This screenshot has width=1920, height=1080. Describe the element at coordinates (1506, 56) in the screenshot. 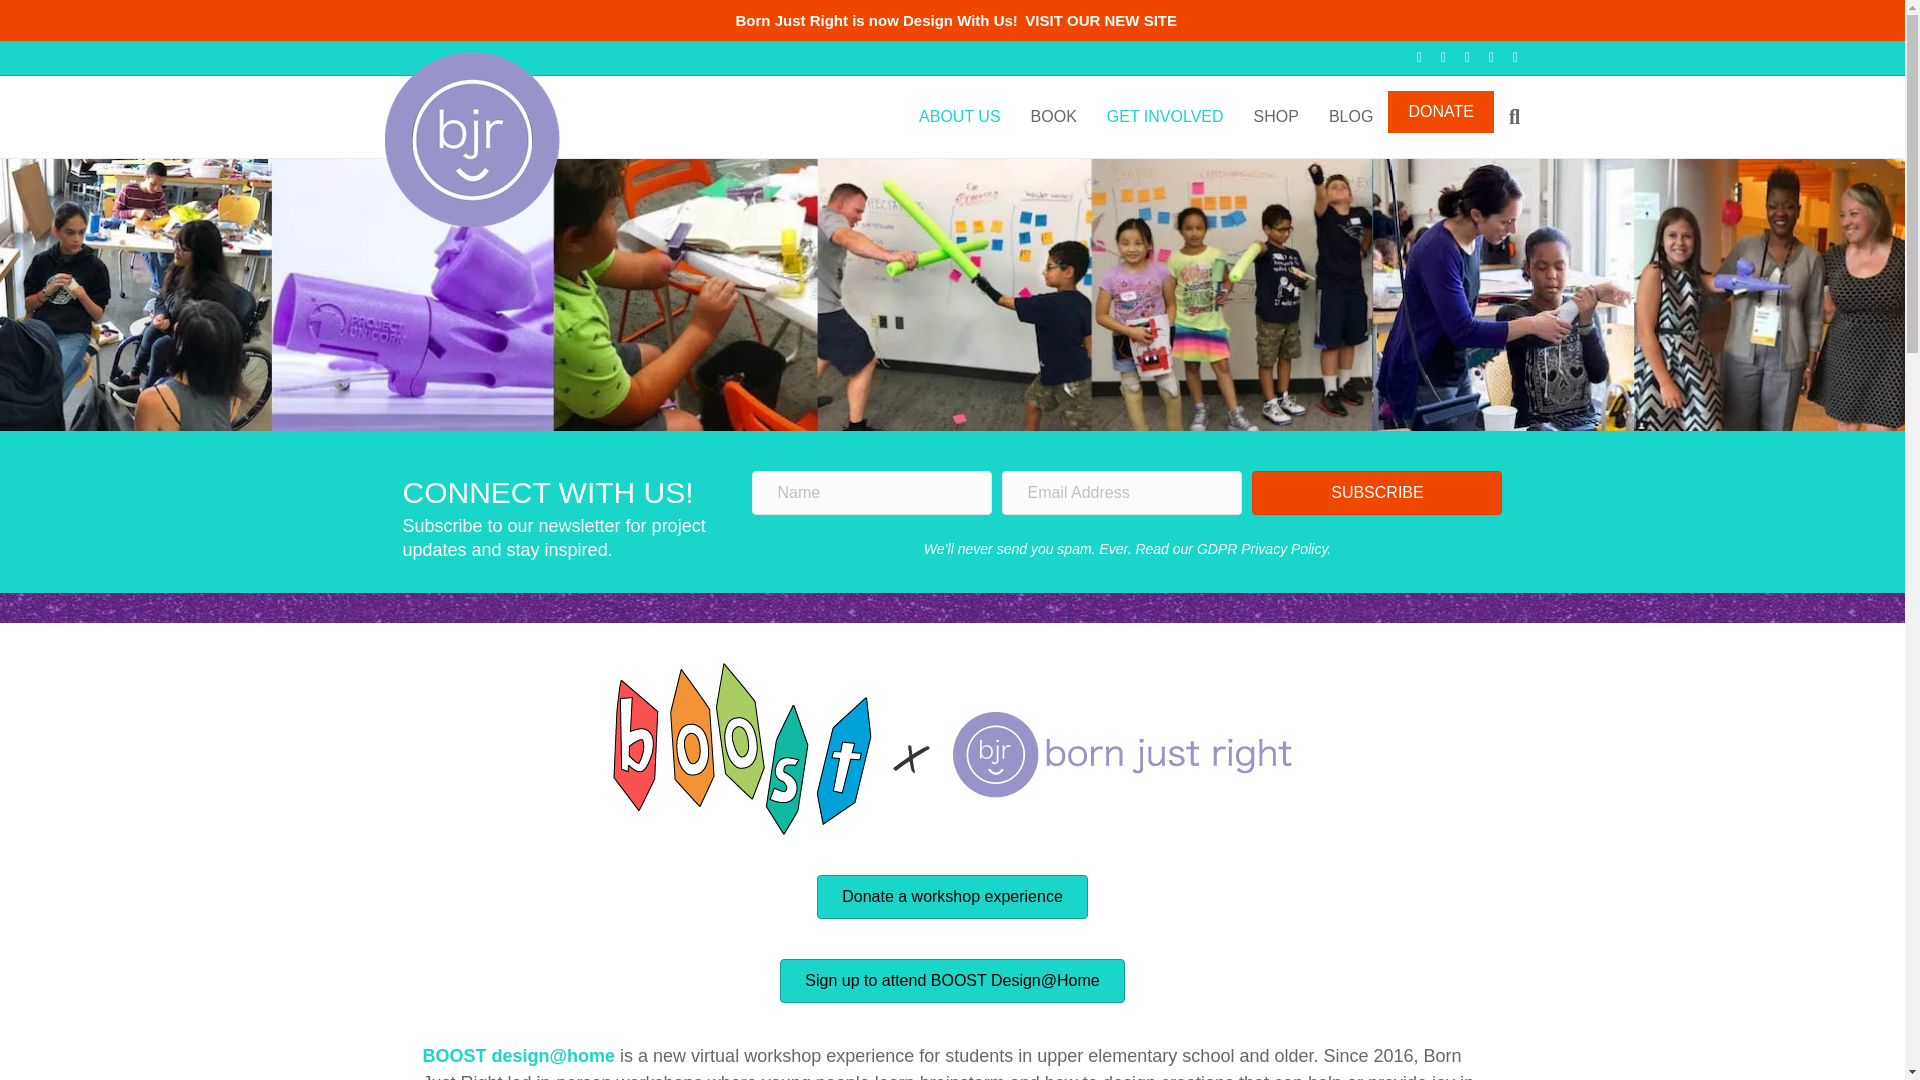

I see `Instagram` at that location.